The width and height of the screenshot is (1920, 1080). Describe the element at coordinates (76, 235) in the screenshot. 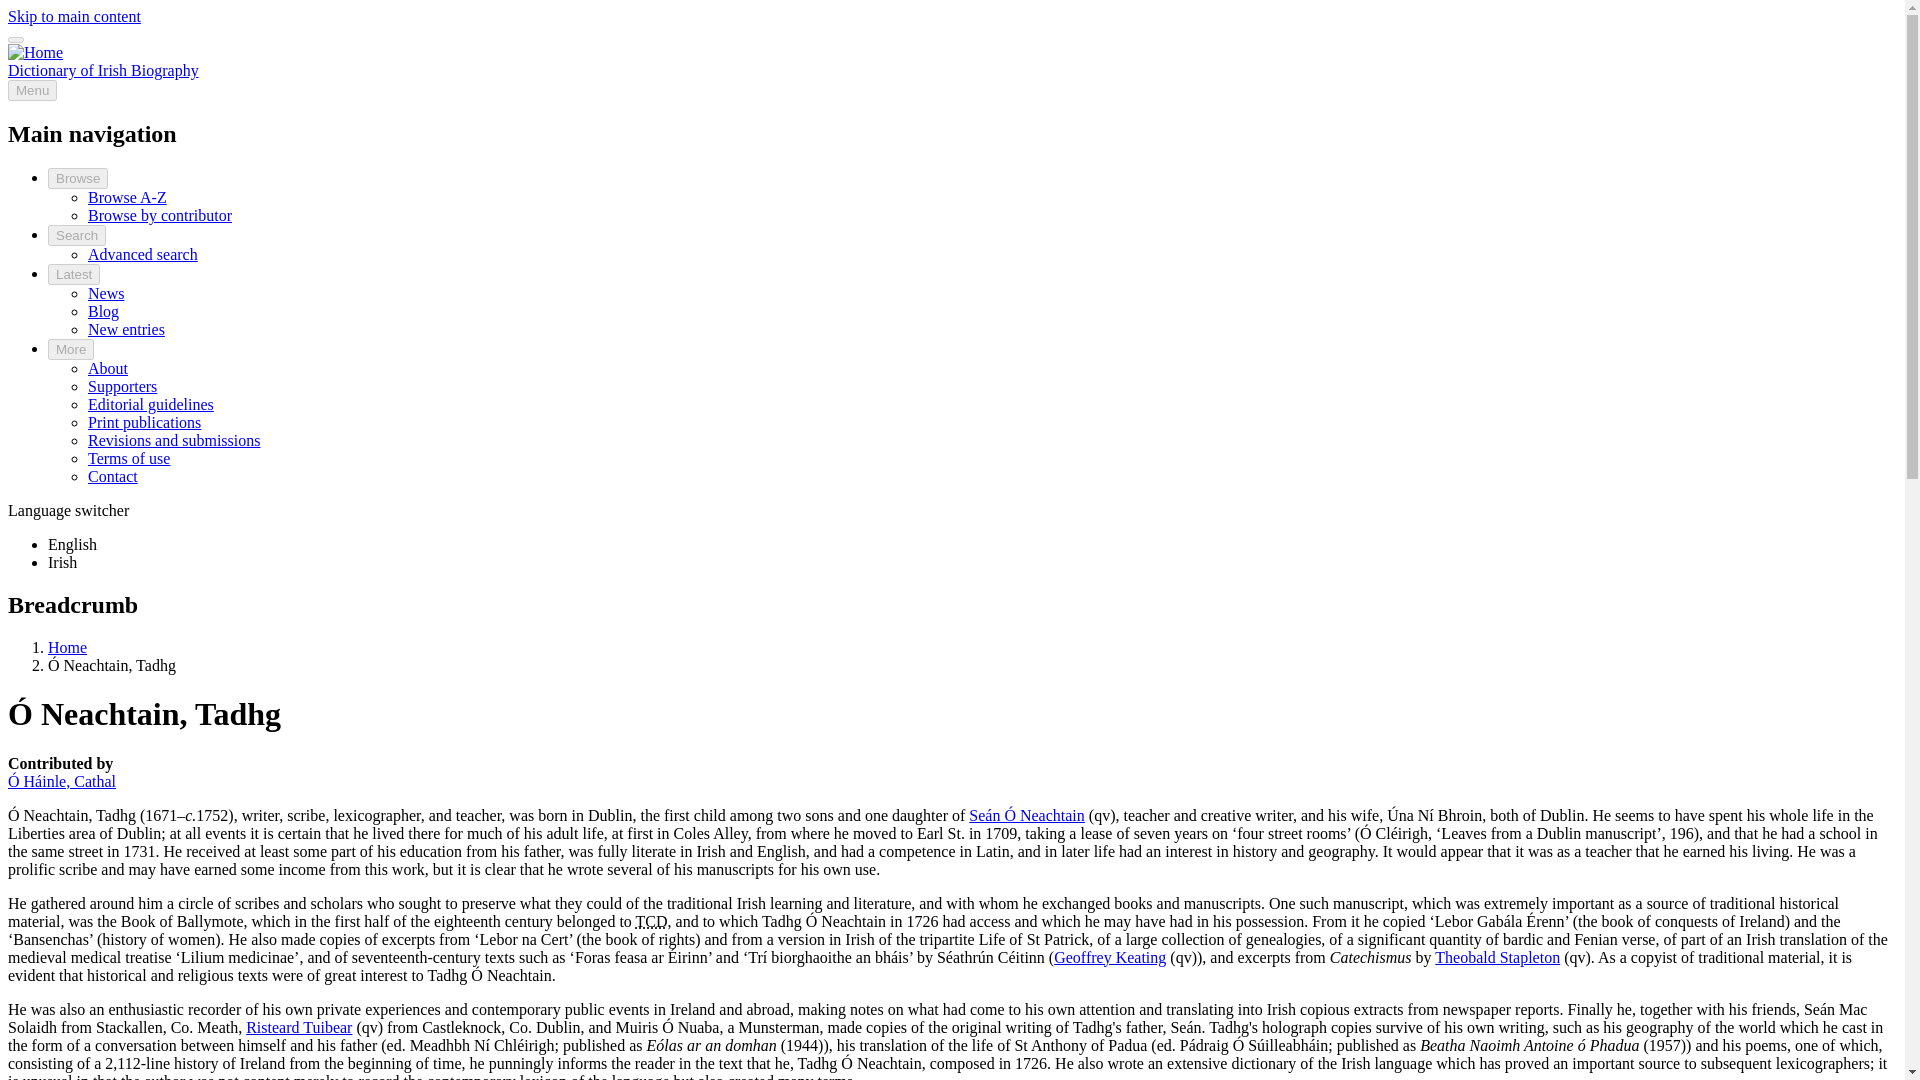

I see `Search` at that location.